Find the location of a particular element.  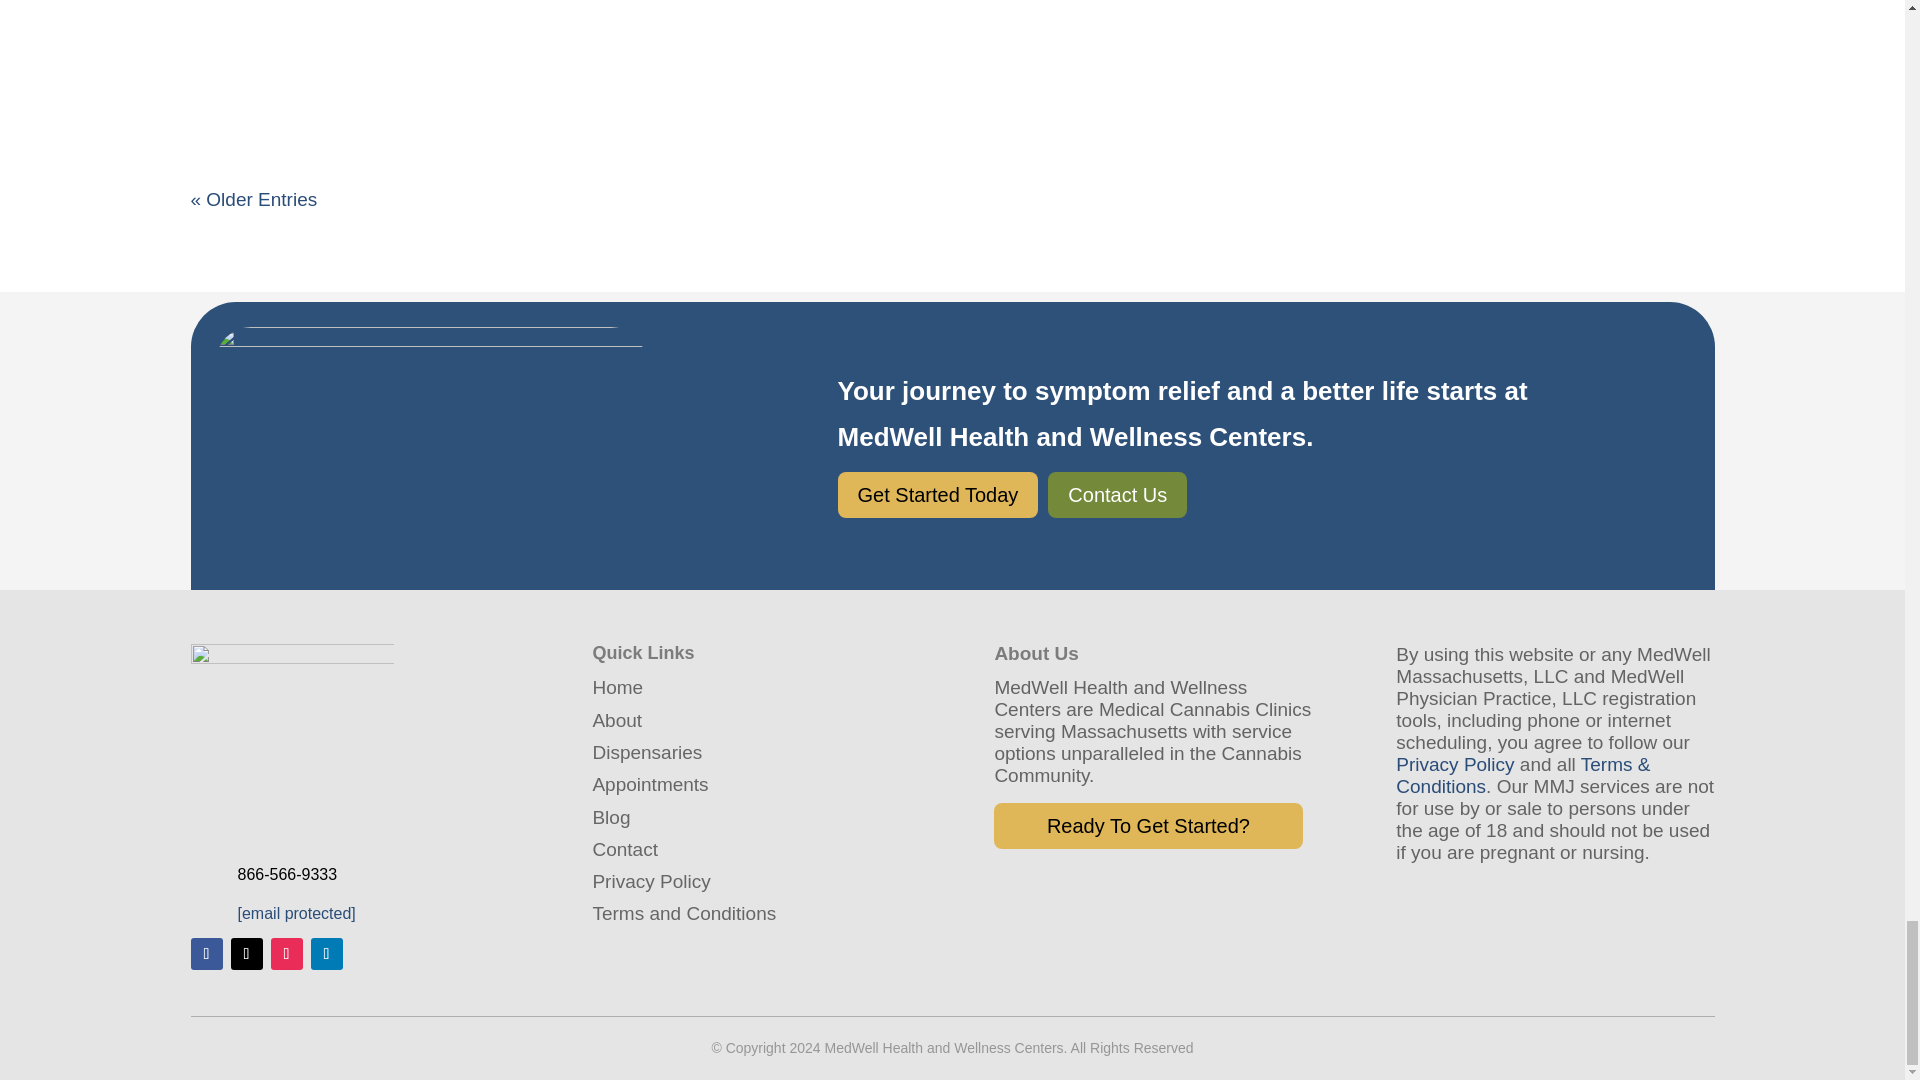

Follow on X is located at coordinates (246, 954).